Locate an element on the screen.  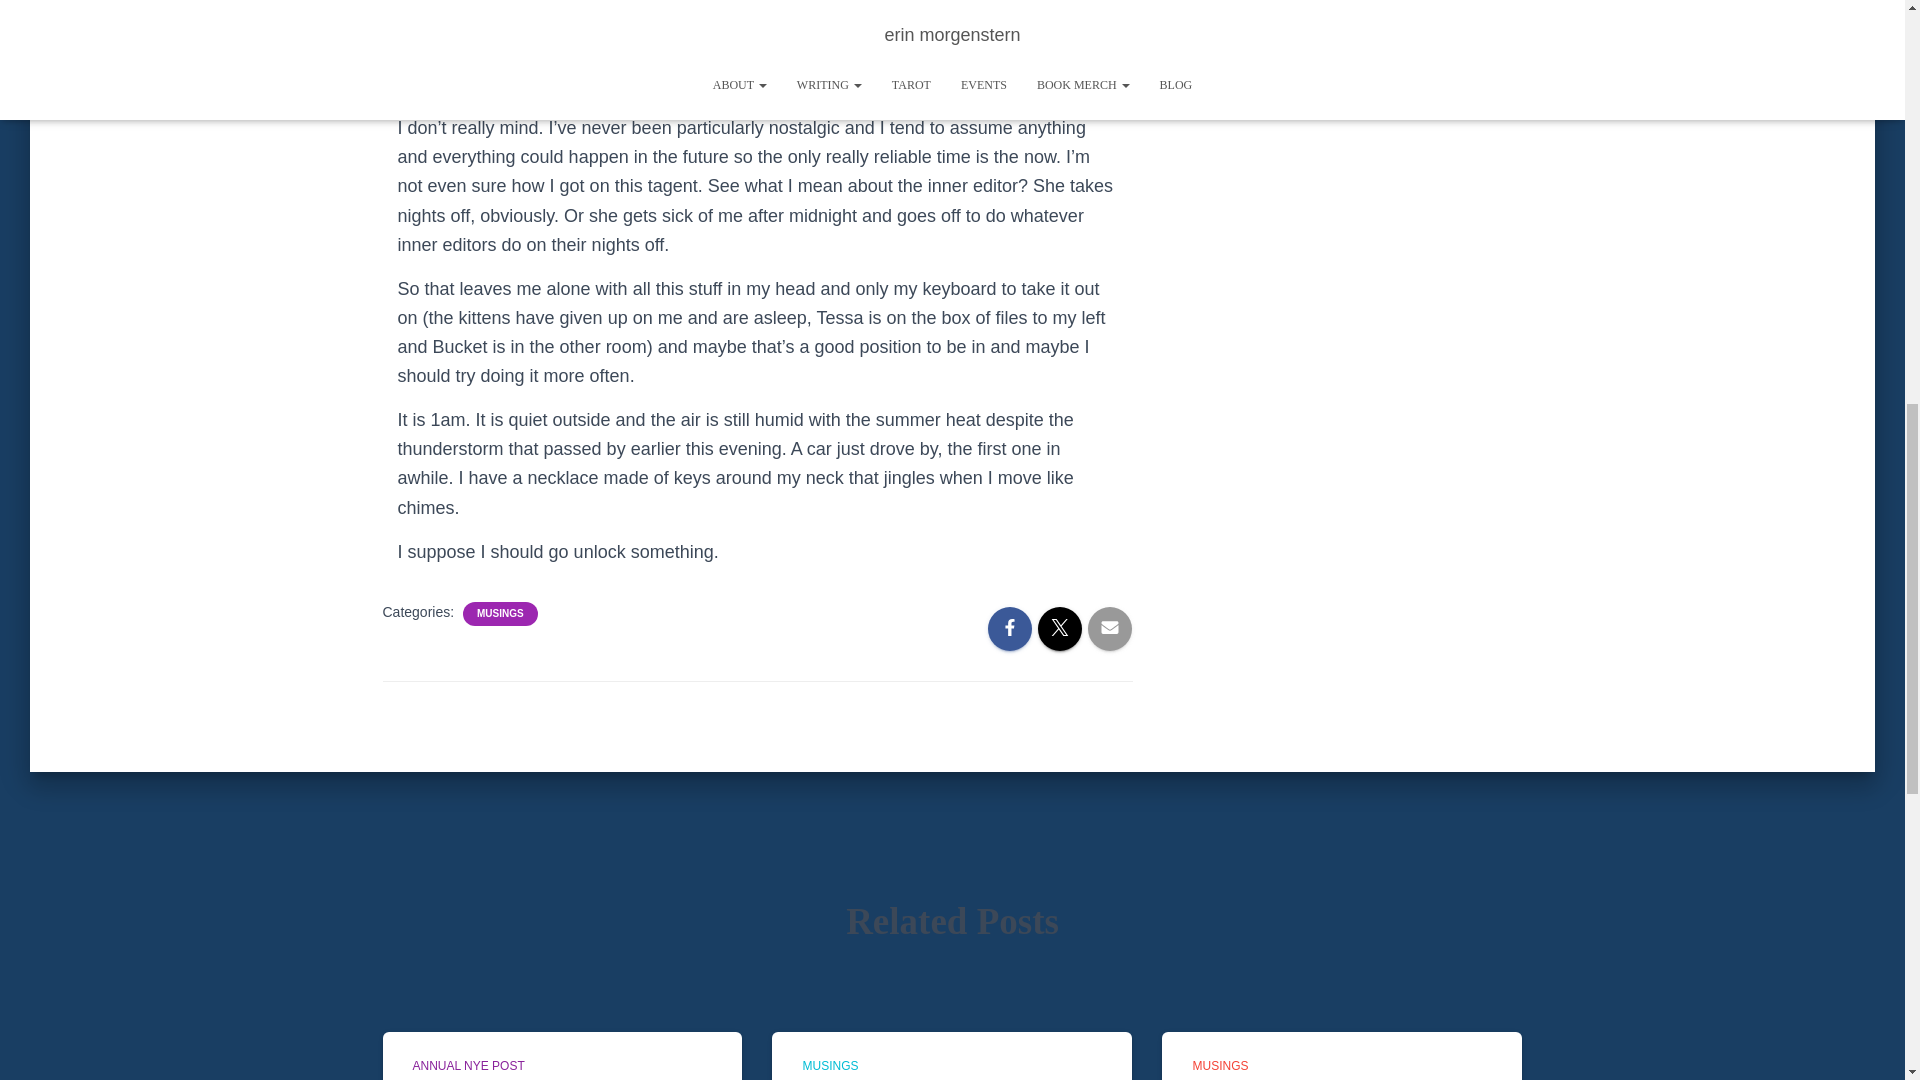
MUSINGS is located at coordinates (1220, 1066).